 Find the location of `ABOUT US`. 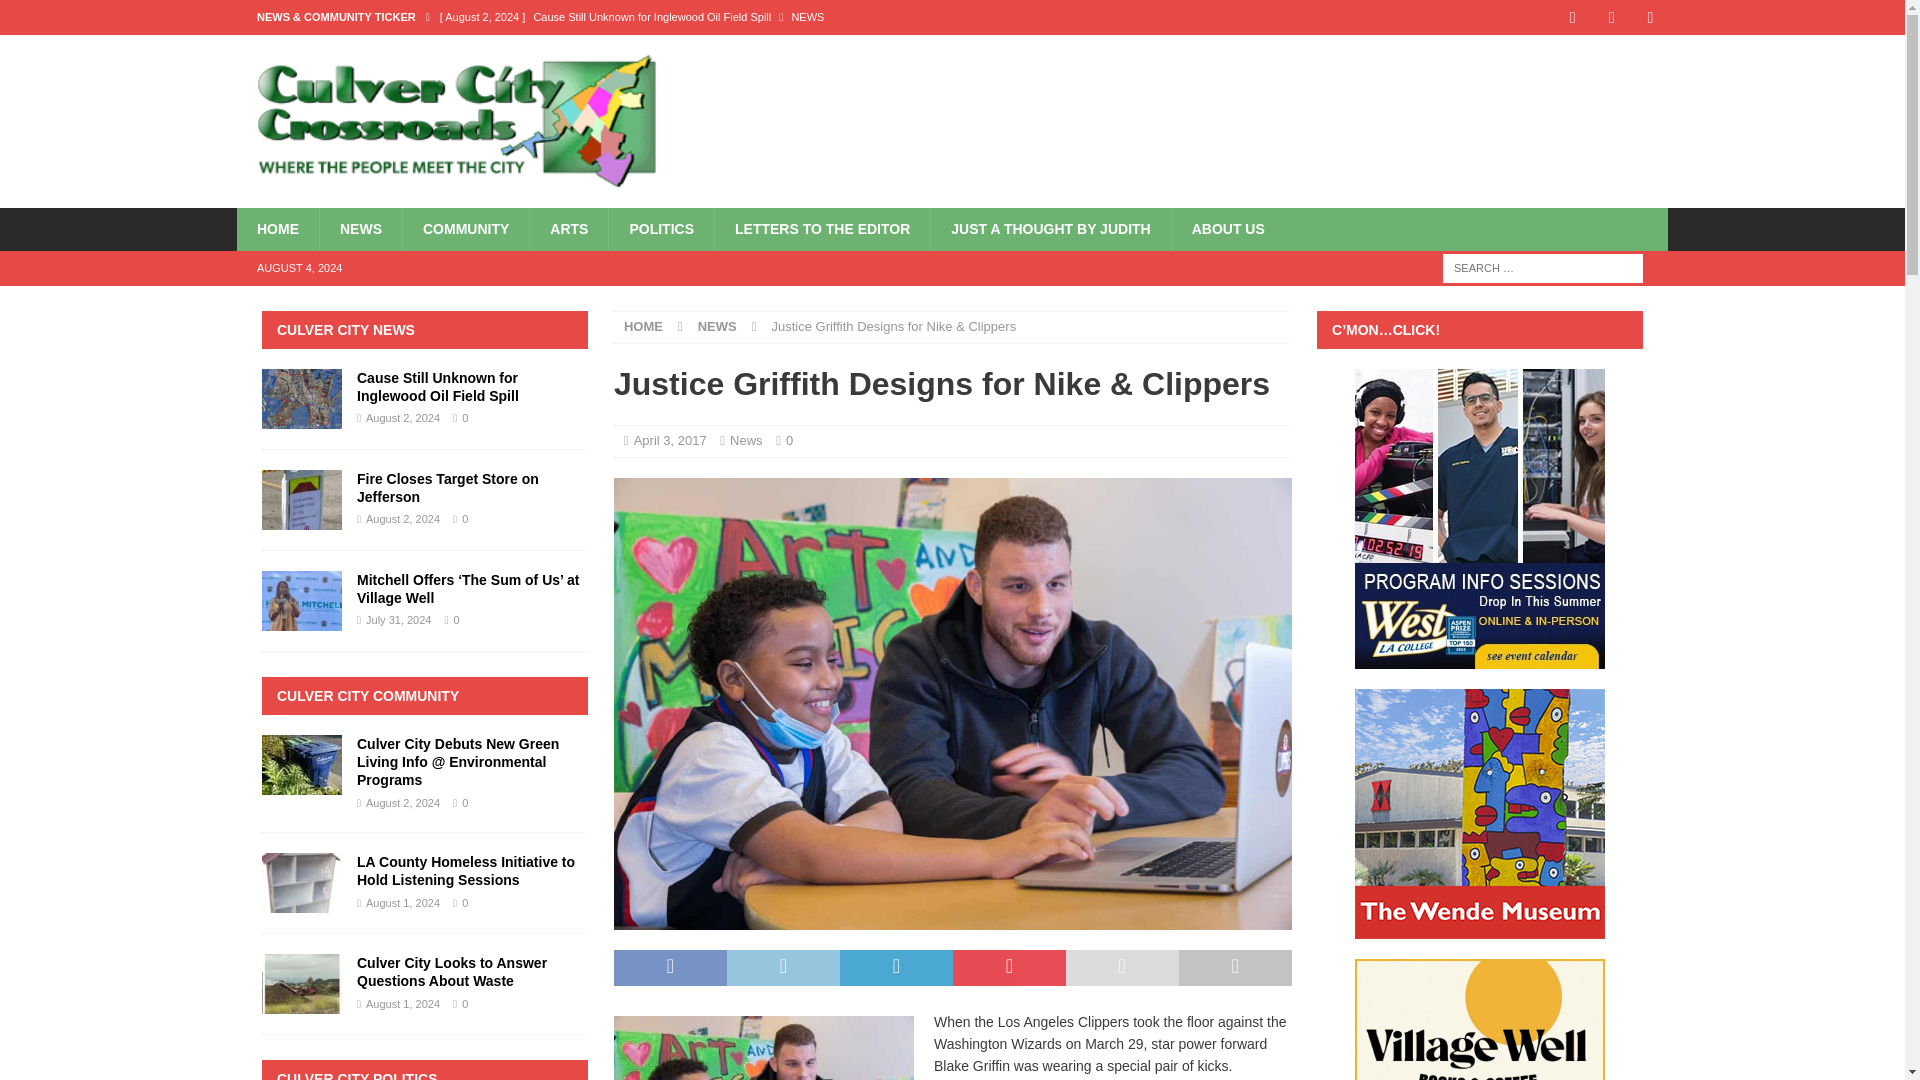

ABOUT US is located at coordinates (1228, 228).